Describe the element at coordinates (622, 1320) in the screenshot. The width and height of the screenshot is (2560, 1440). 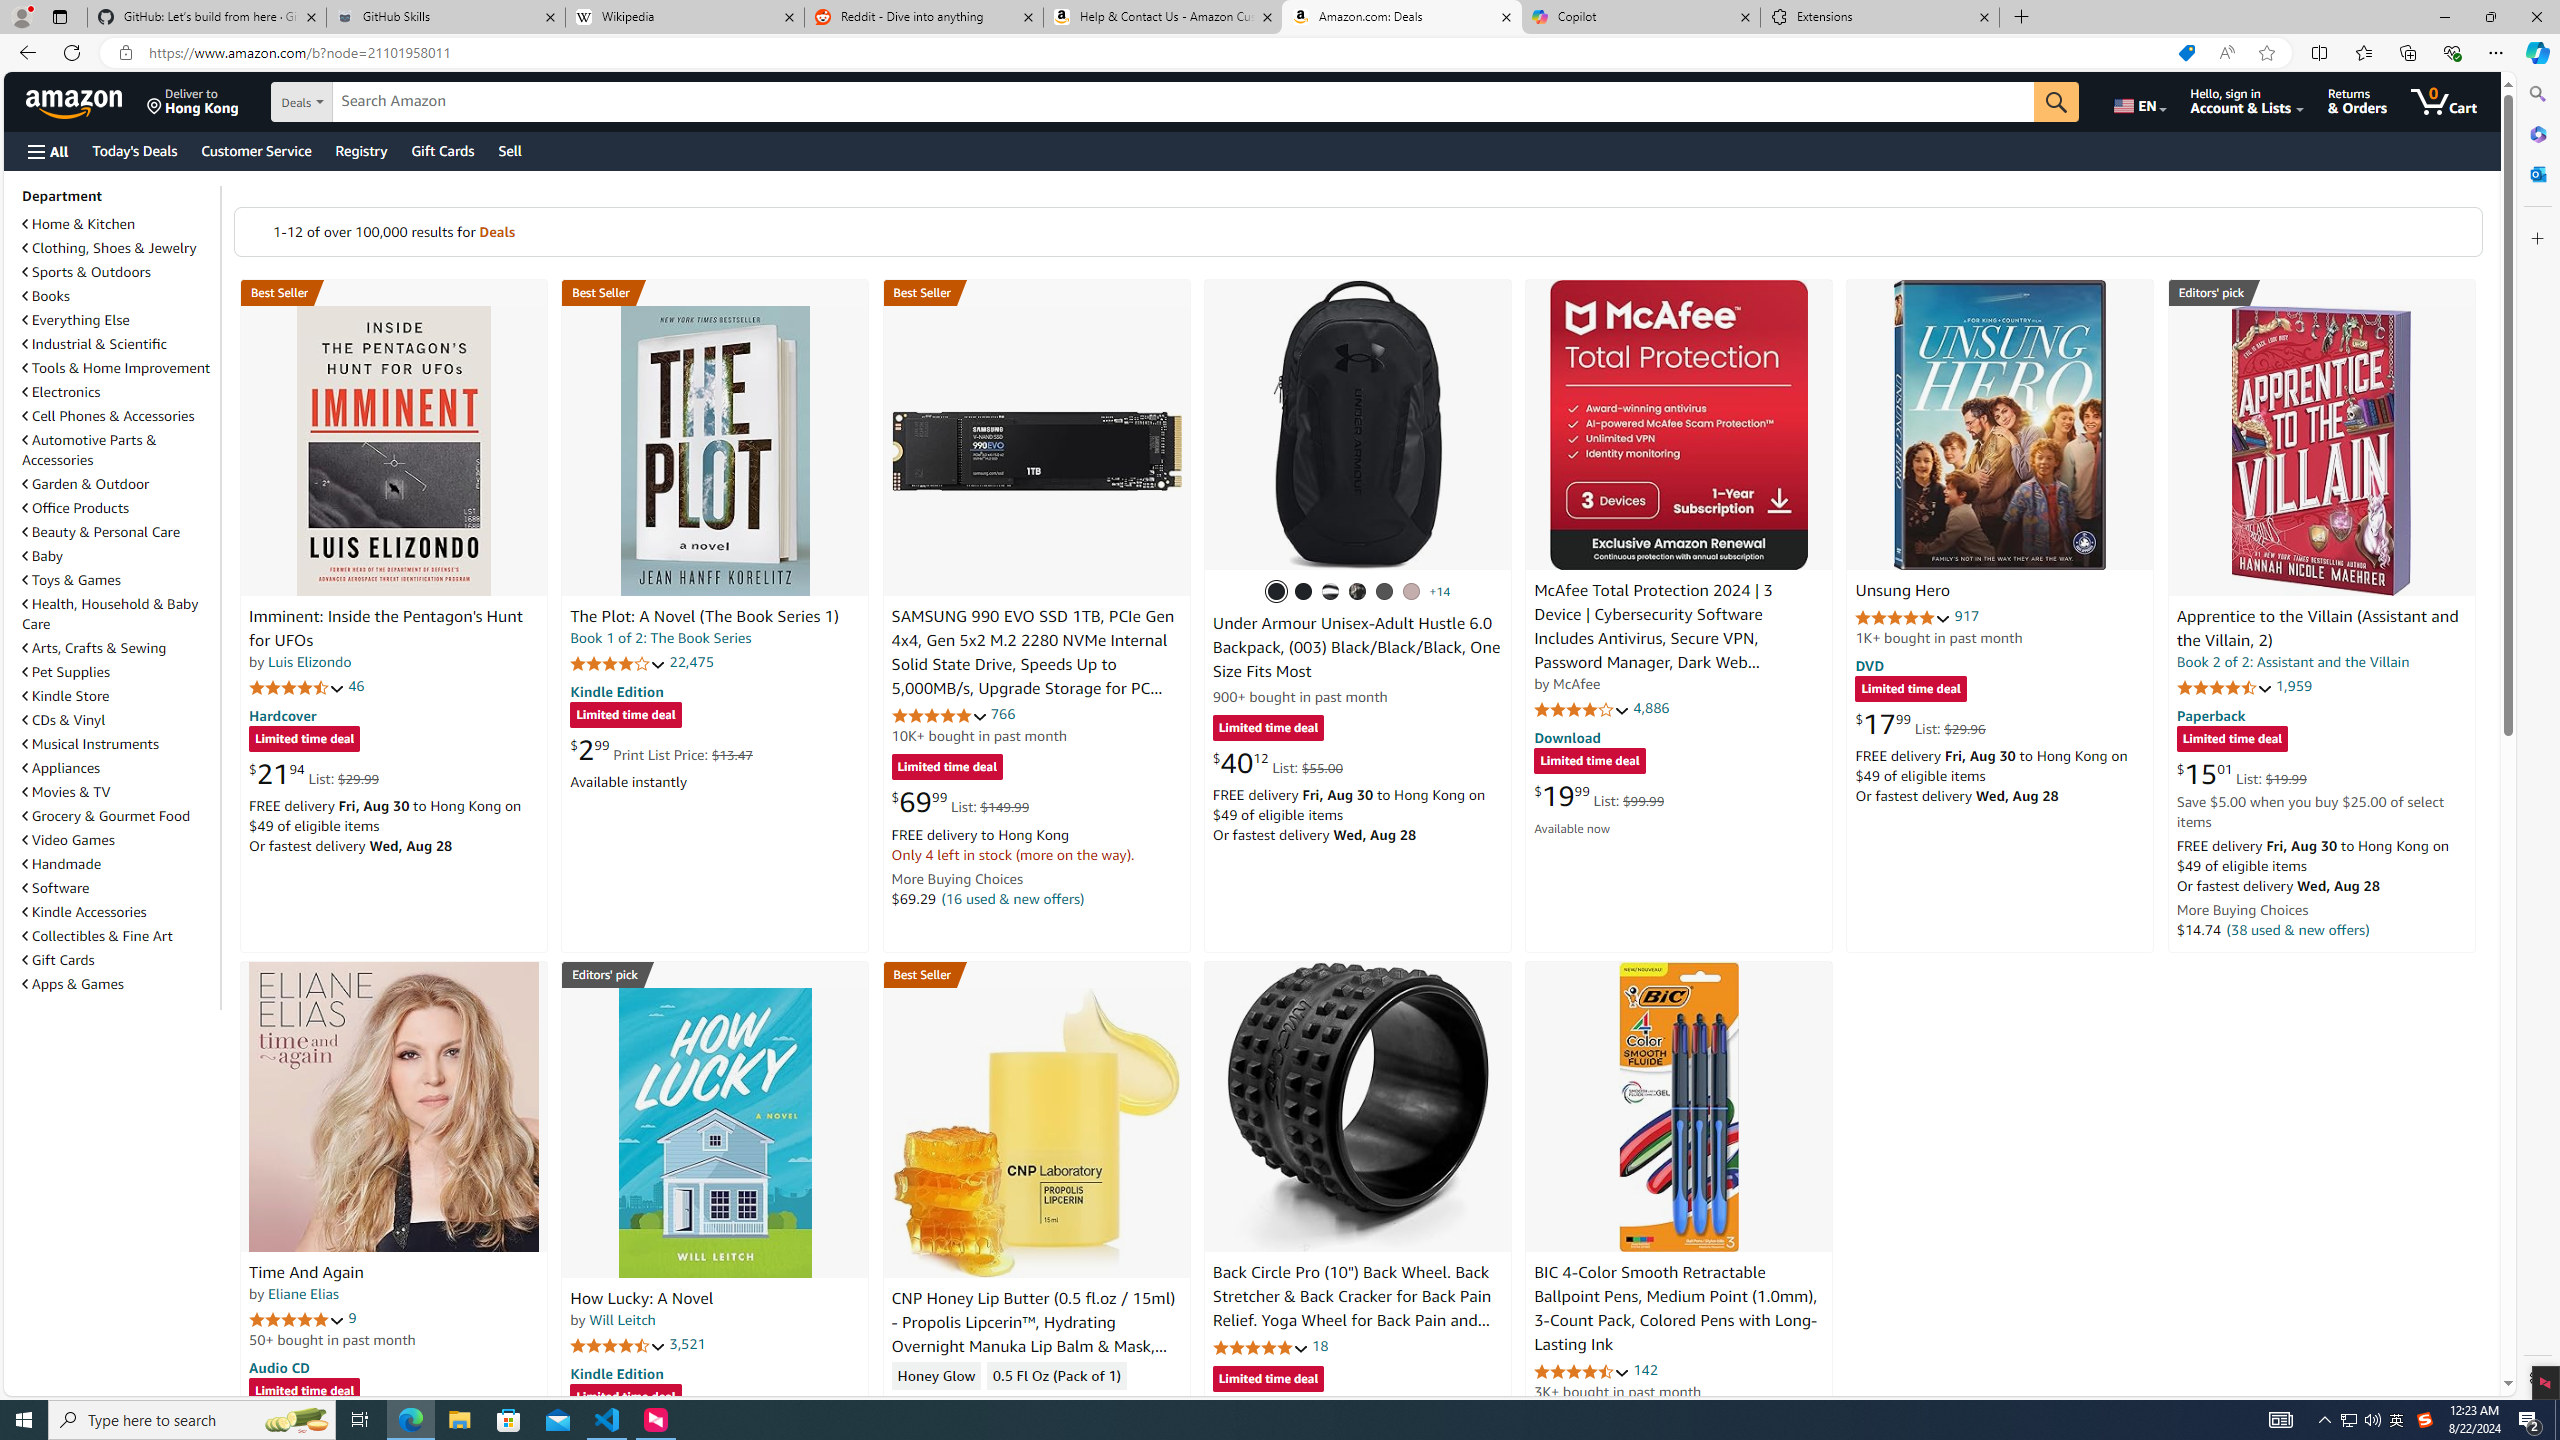
I see `Will Leitch` at that location.